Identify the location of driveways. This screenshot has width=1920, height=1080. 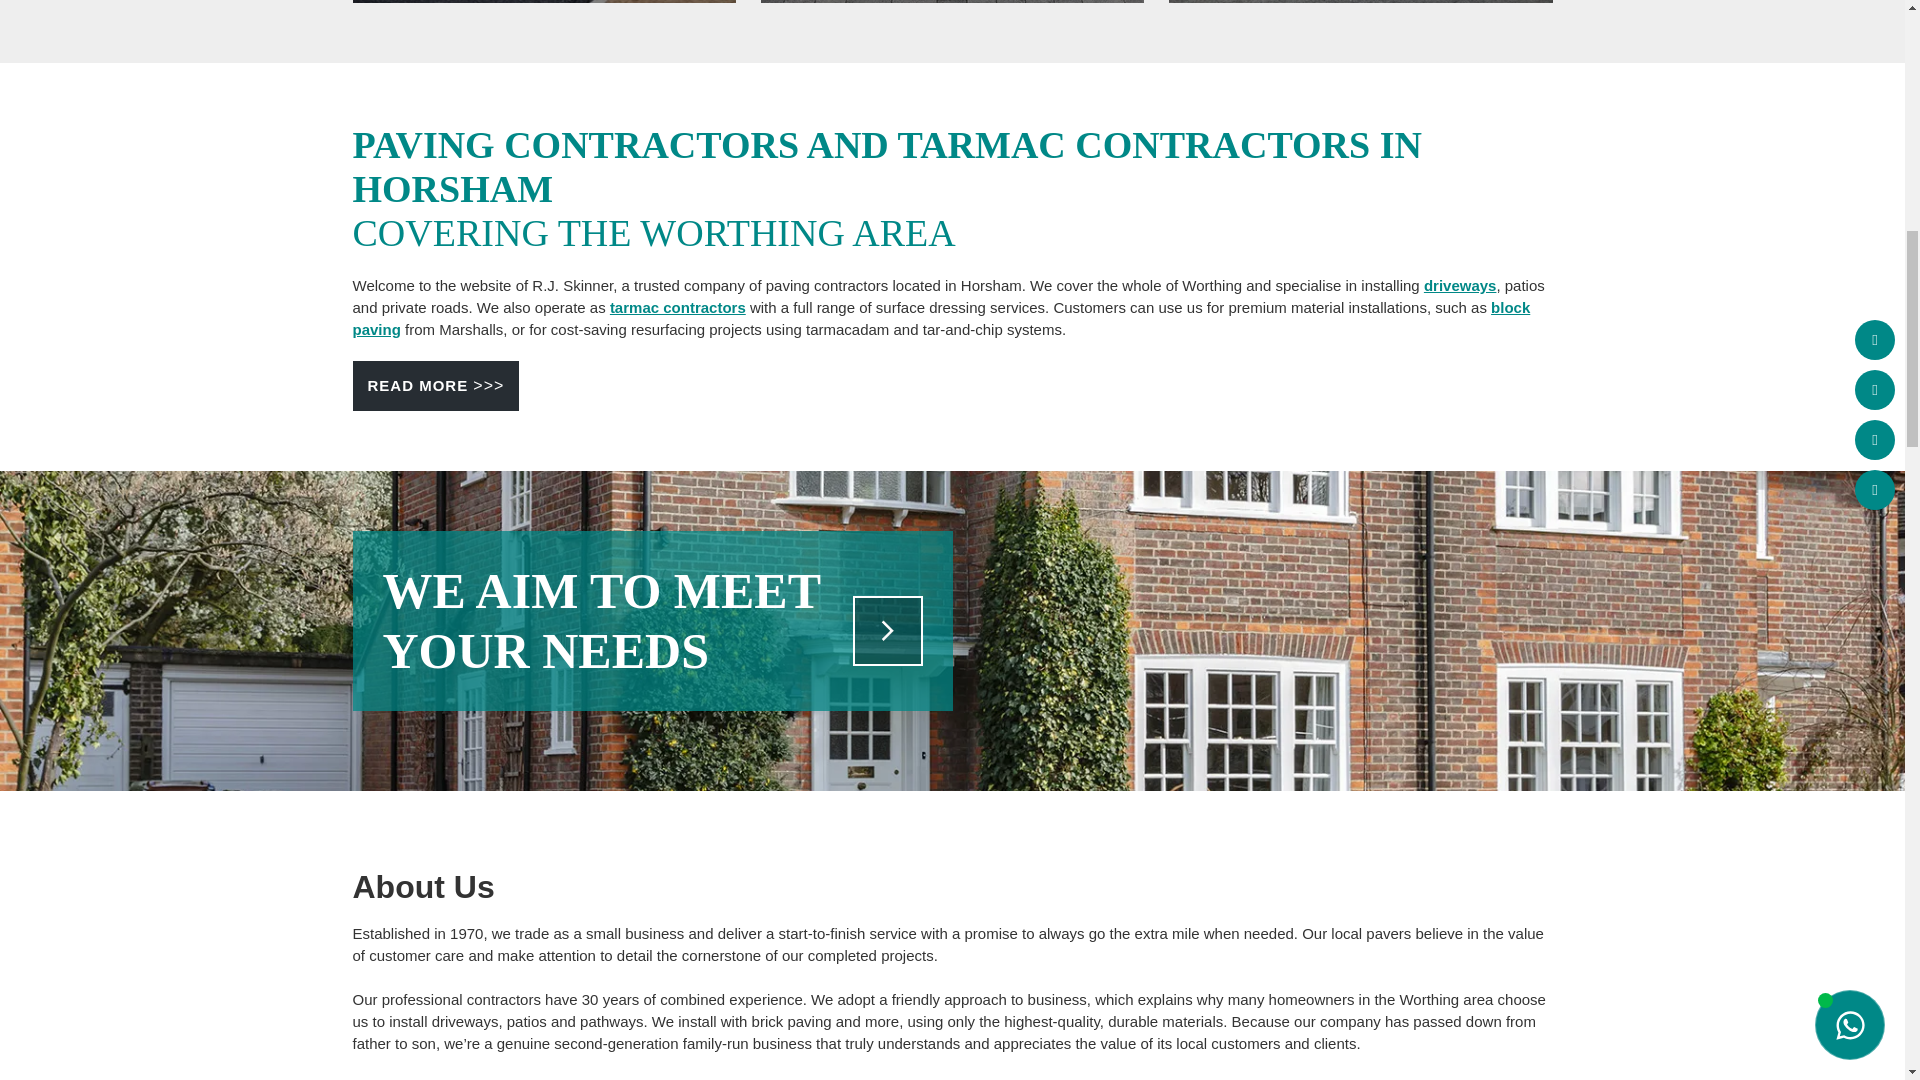
(1460, 284).